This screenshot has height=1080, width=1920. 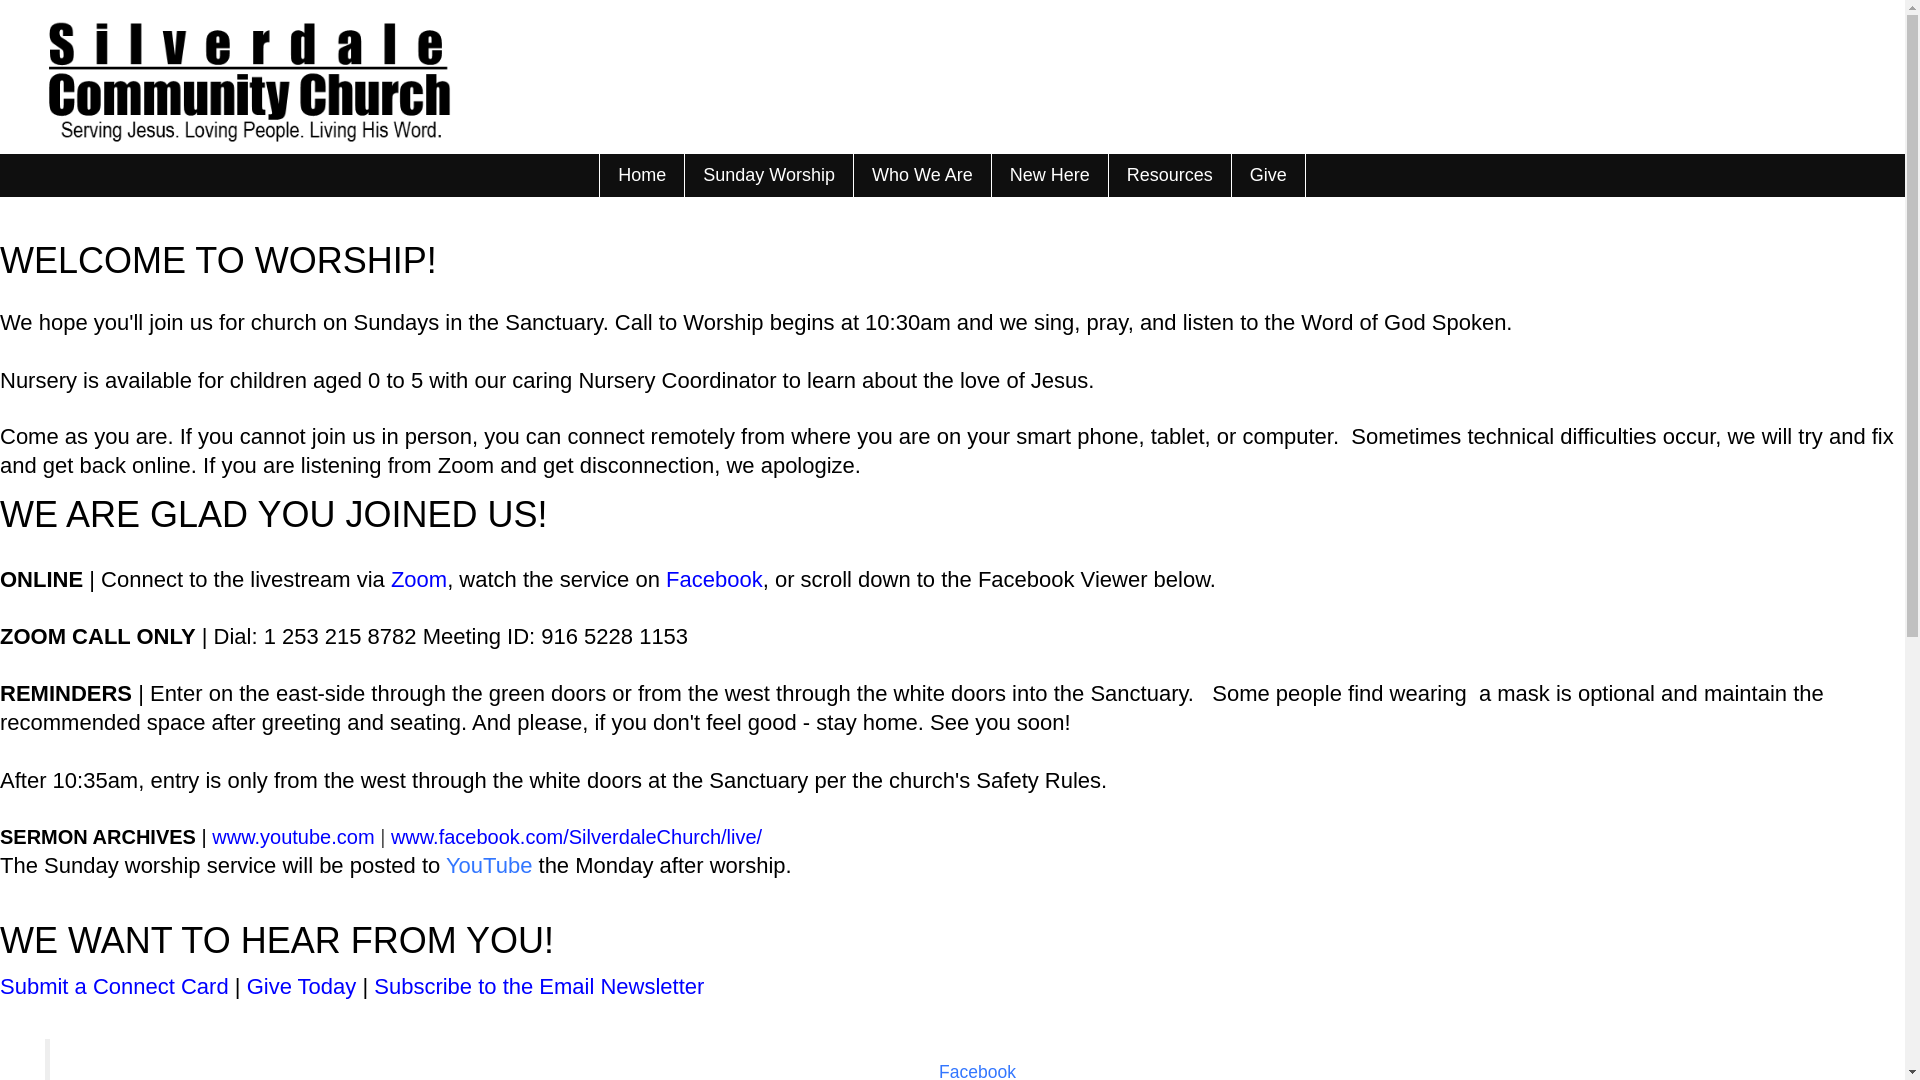 What do you see at coordinates (425, 579) in the screenshot?
I see `oom` at bounding box center [425, 579].